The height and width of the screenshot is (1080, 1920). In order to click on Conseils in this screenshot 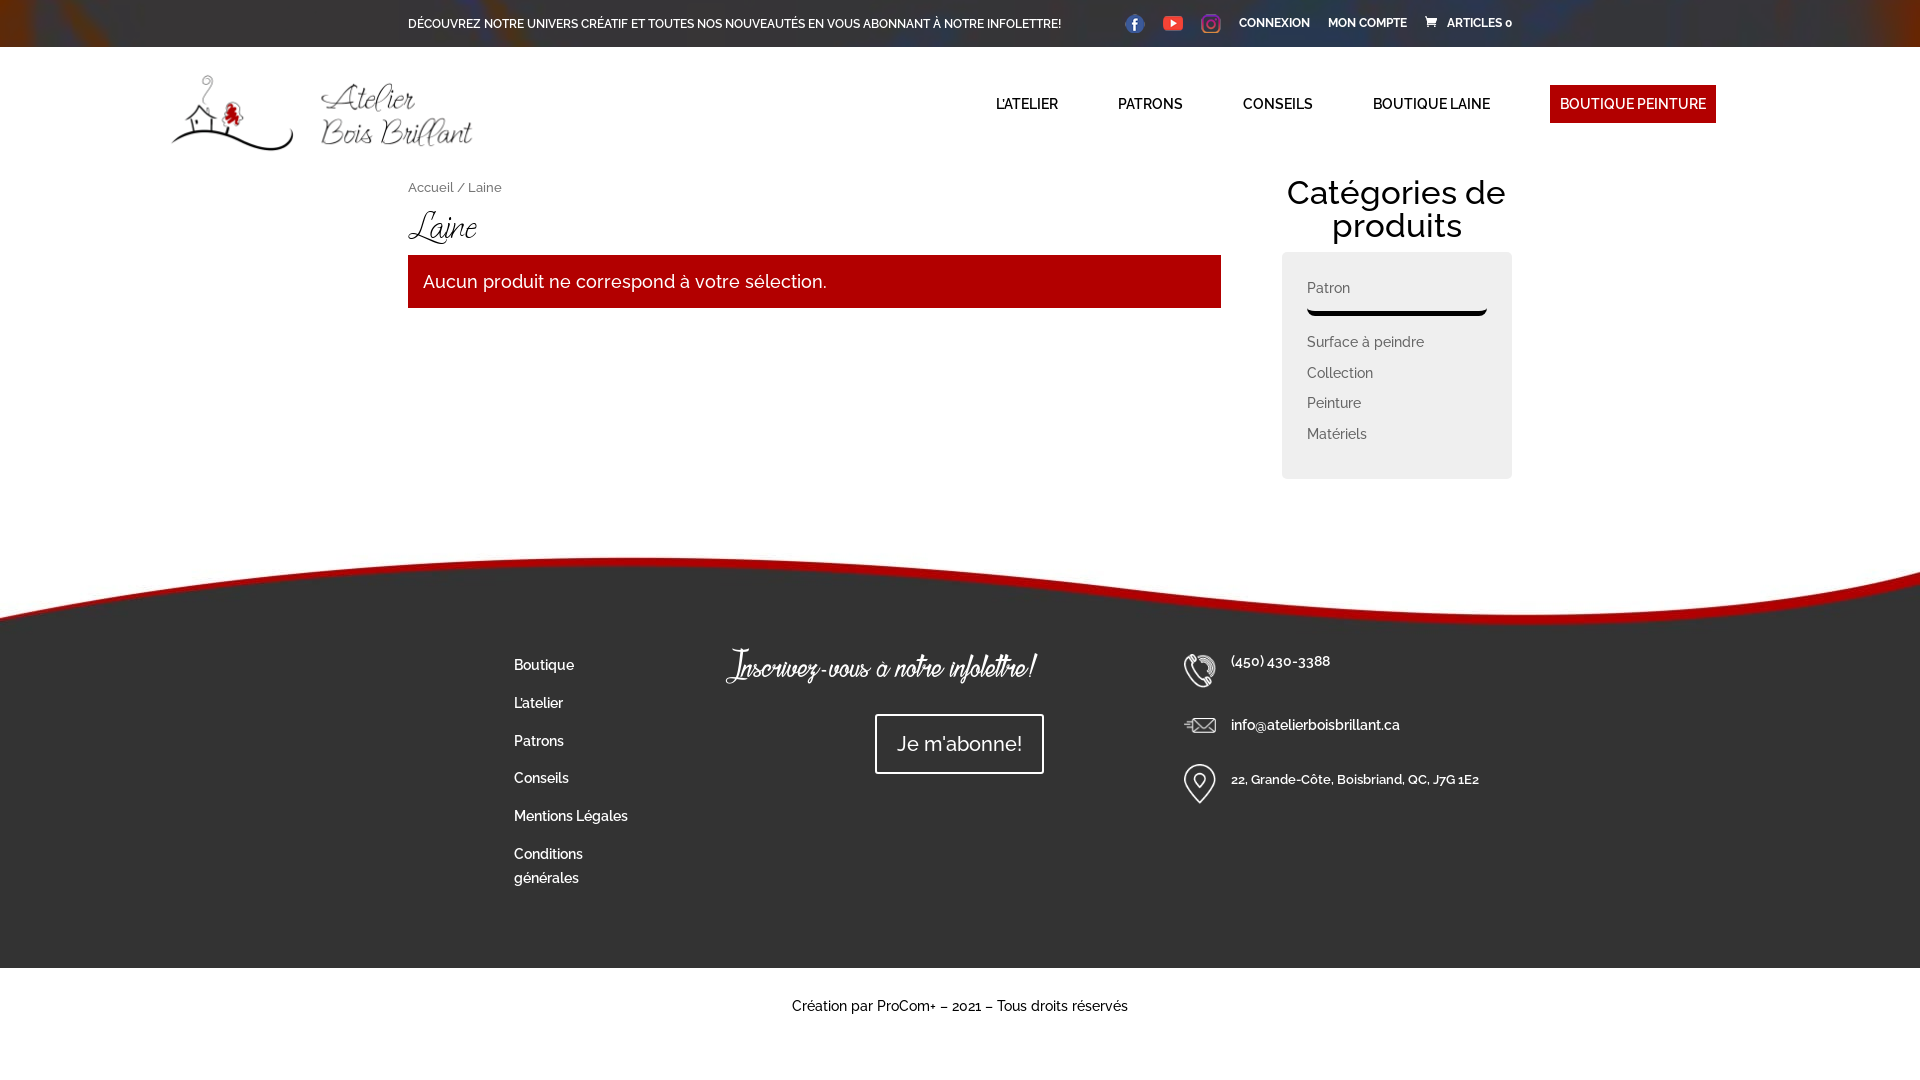, I will do `click(542, 778)`.